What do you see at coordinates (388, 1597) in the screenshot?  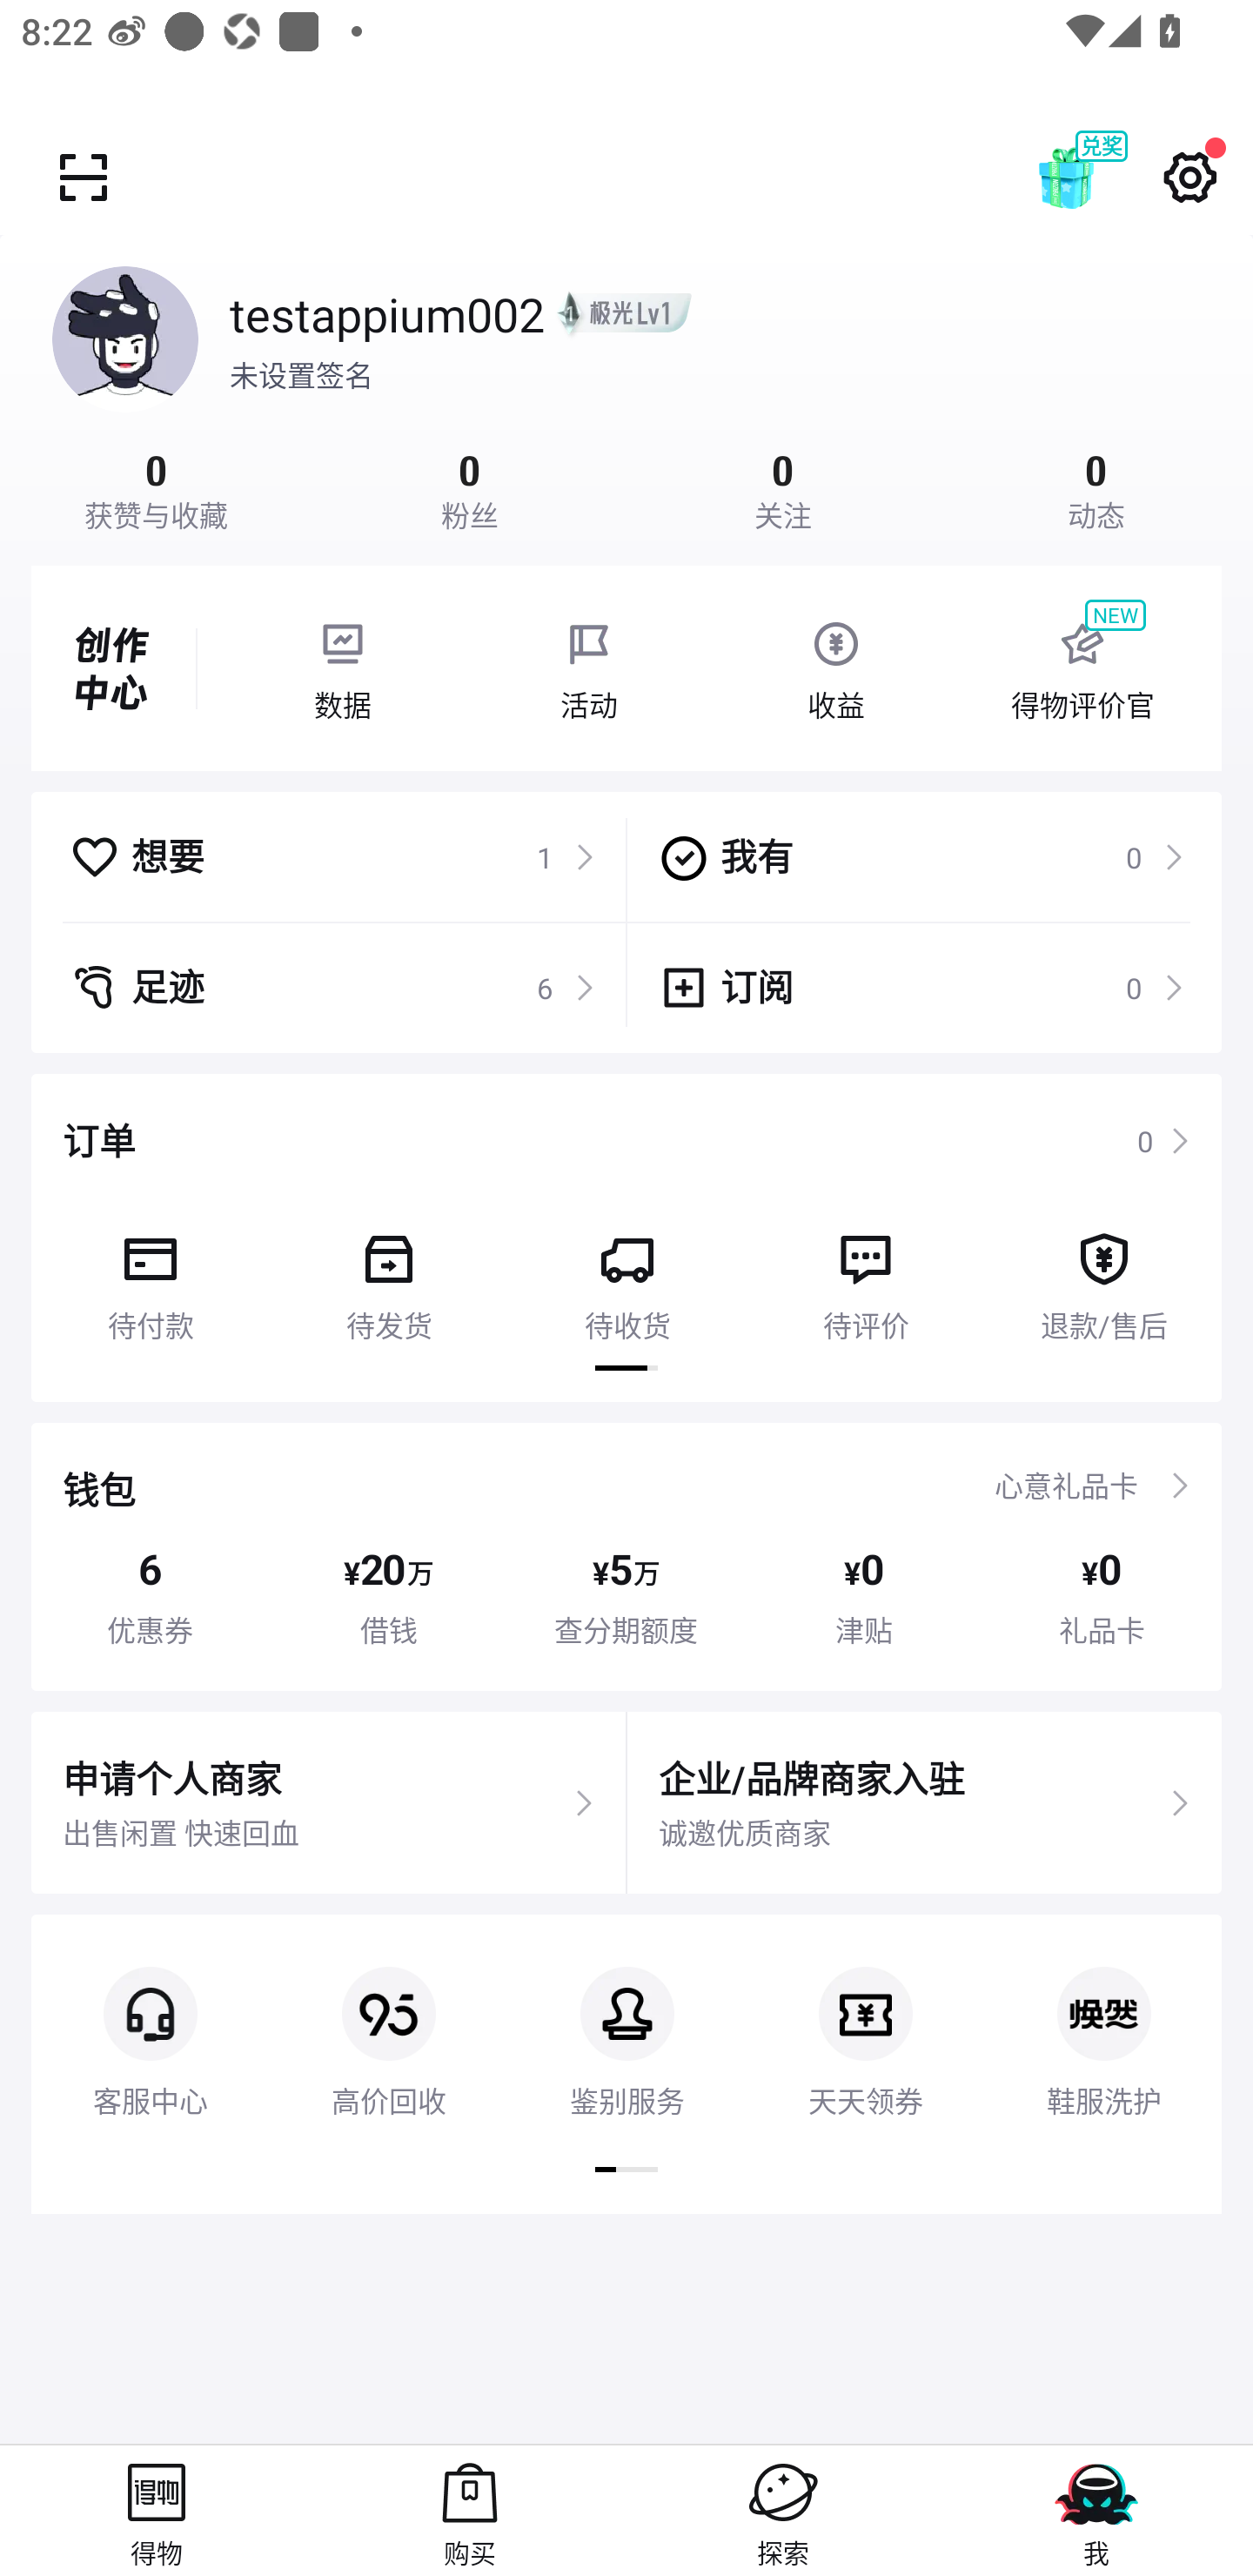 I see `¥ 20 万 借钱` at bounding box center [388, 1597].